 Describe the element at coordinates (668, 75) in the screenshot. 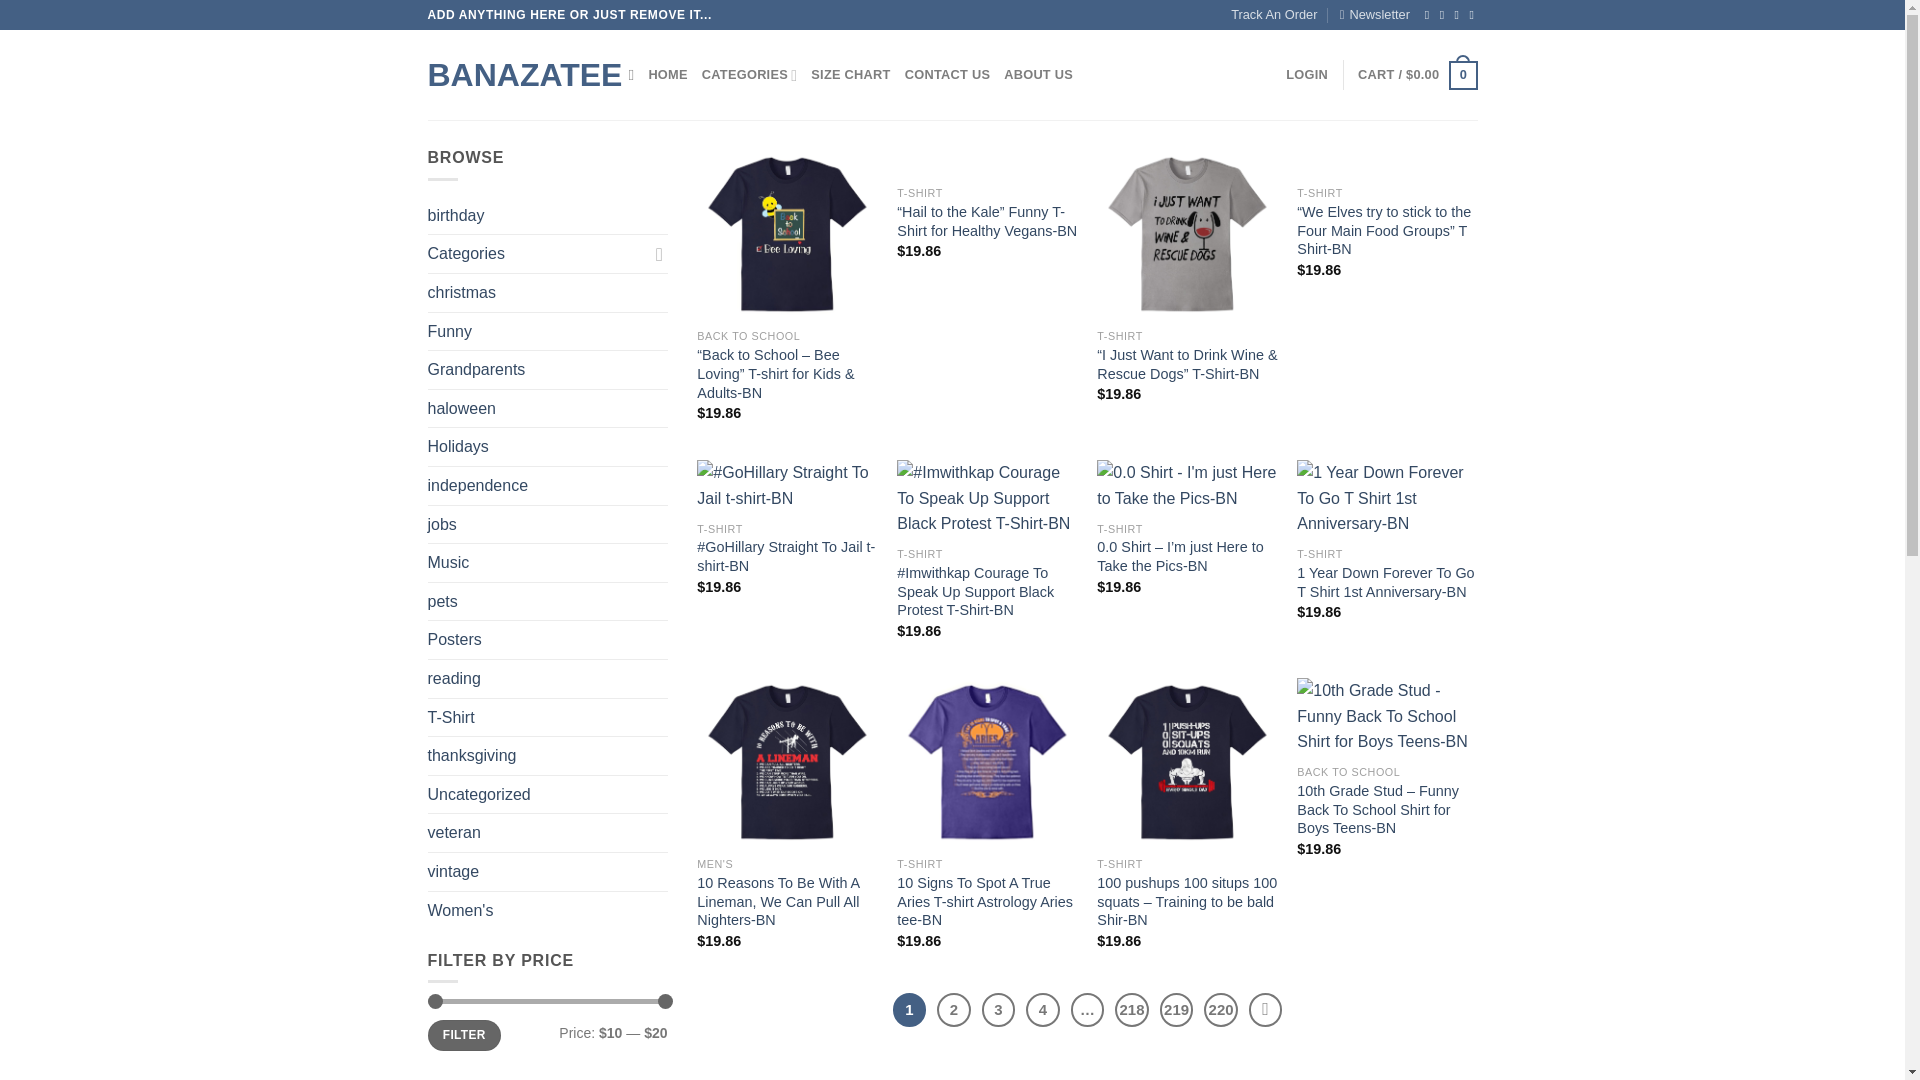

I see `HOME` at that location.